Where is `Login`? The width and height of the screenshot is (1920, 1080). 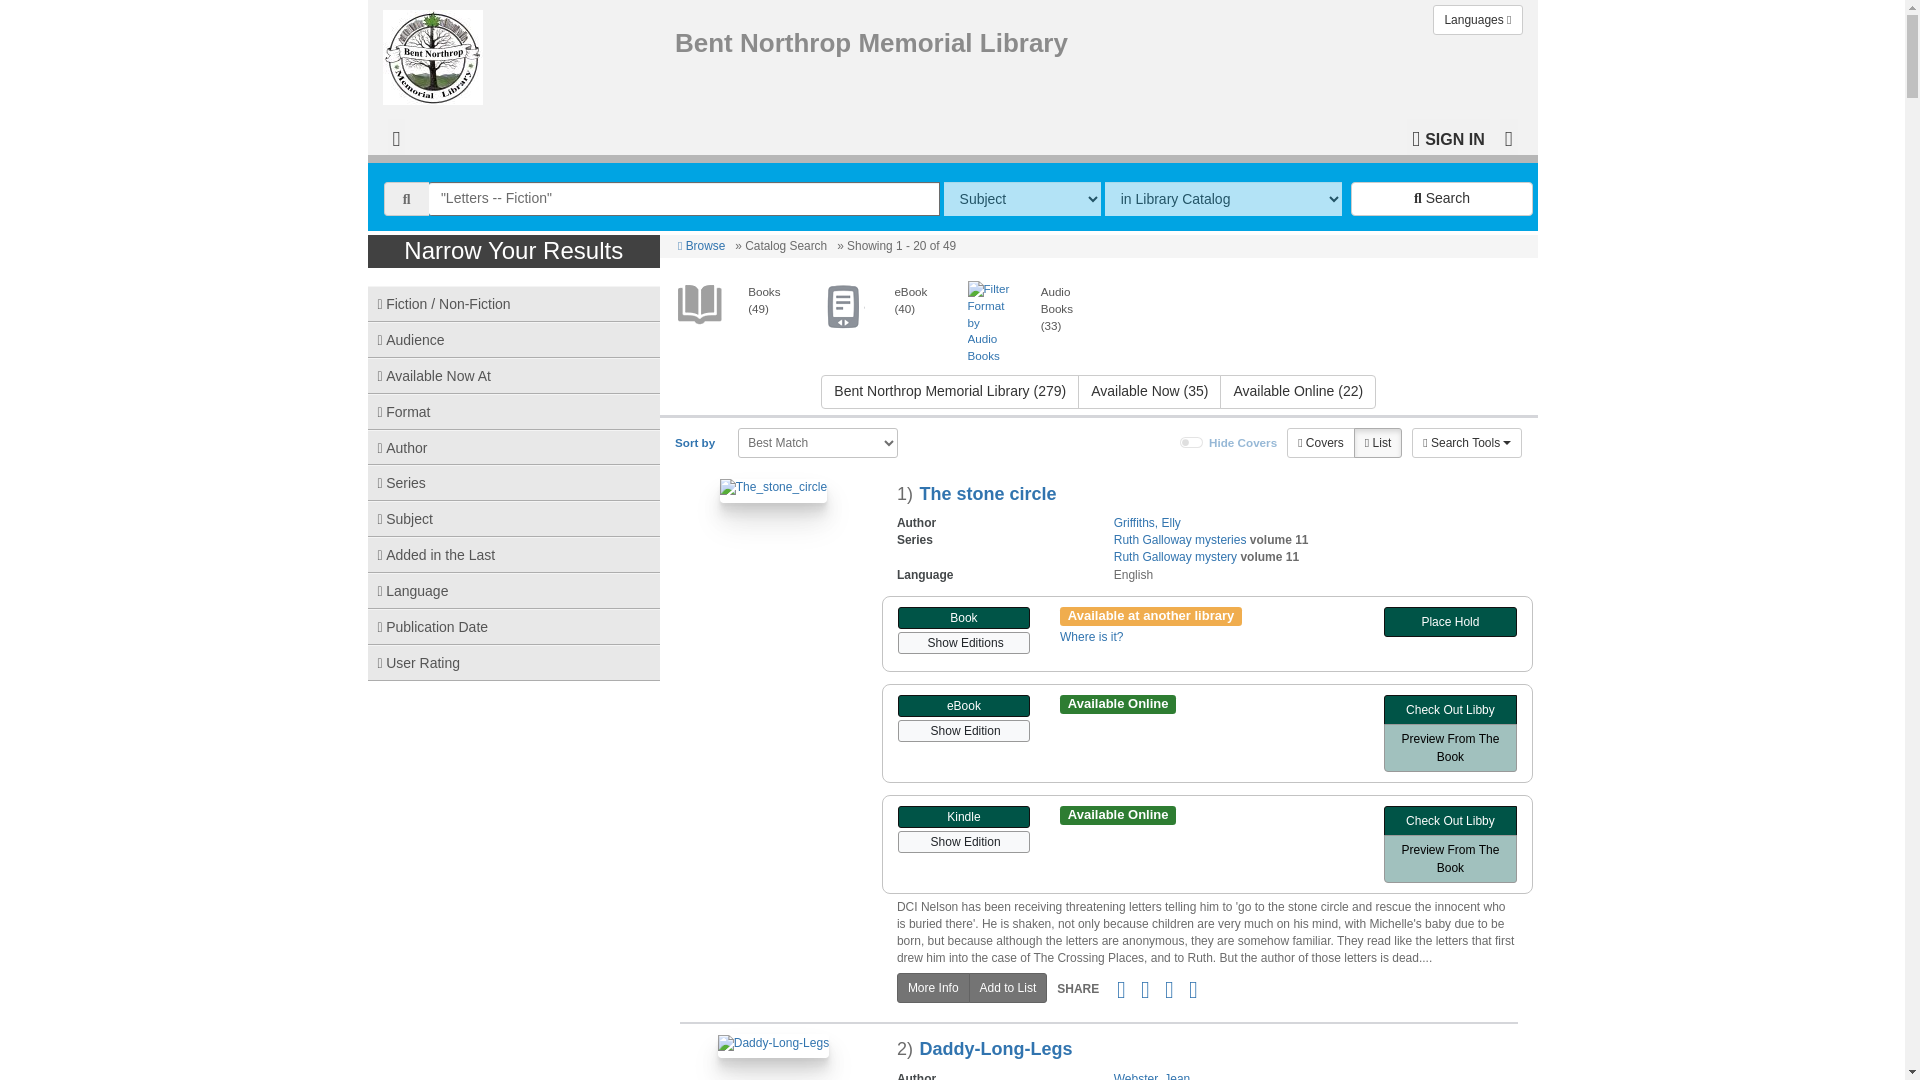 Login is located at coordinates (1448, 136).